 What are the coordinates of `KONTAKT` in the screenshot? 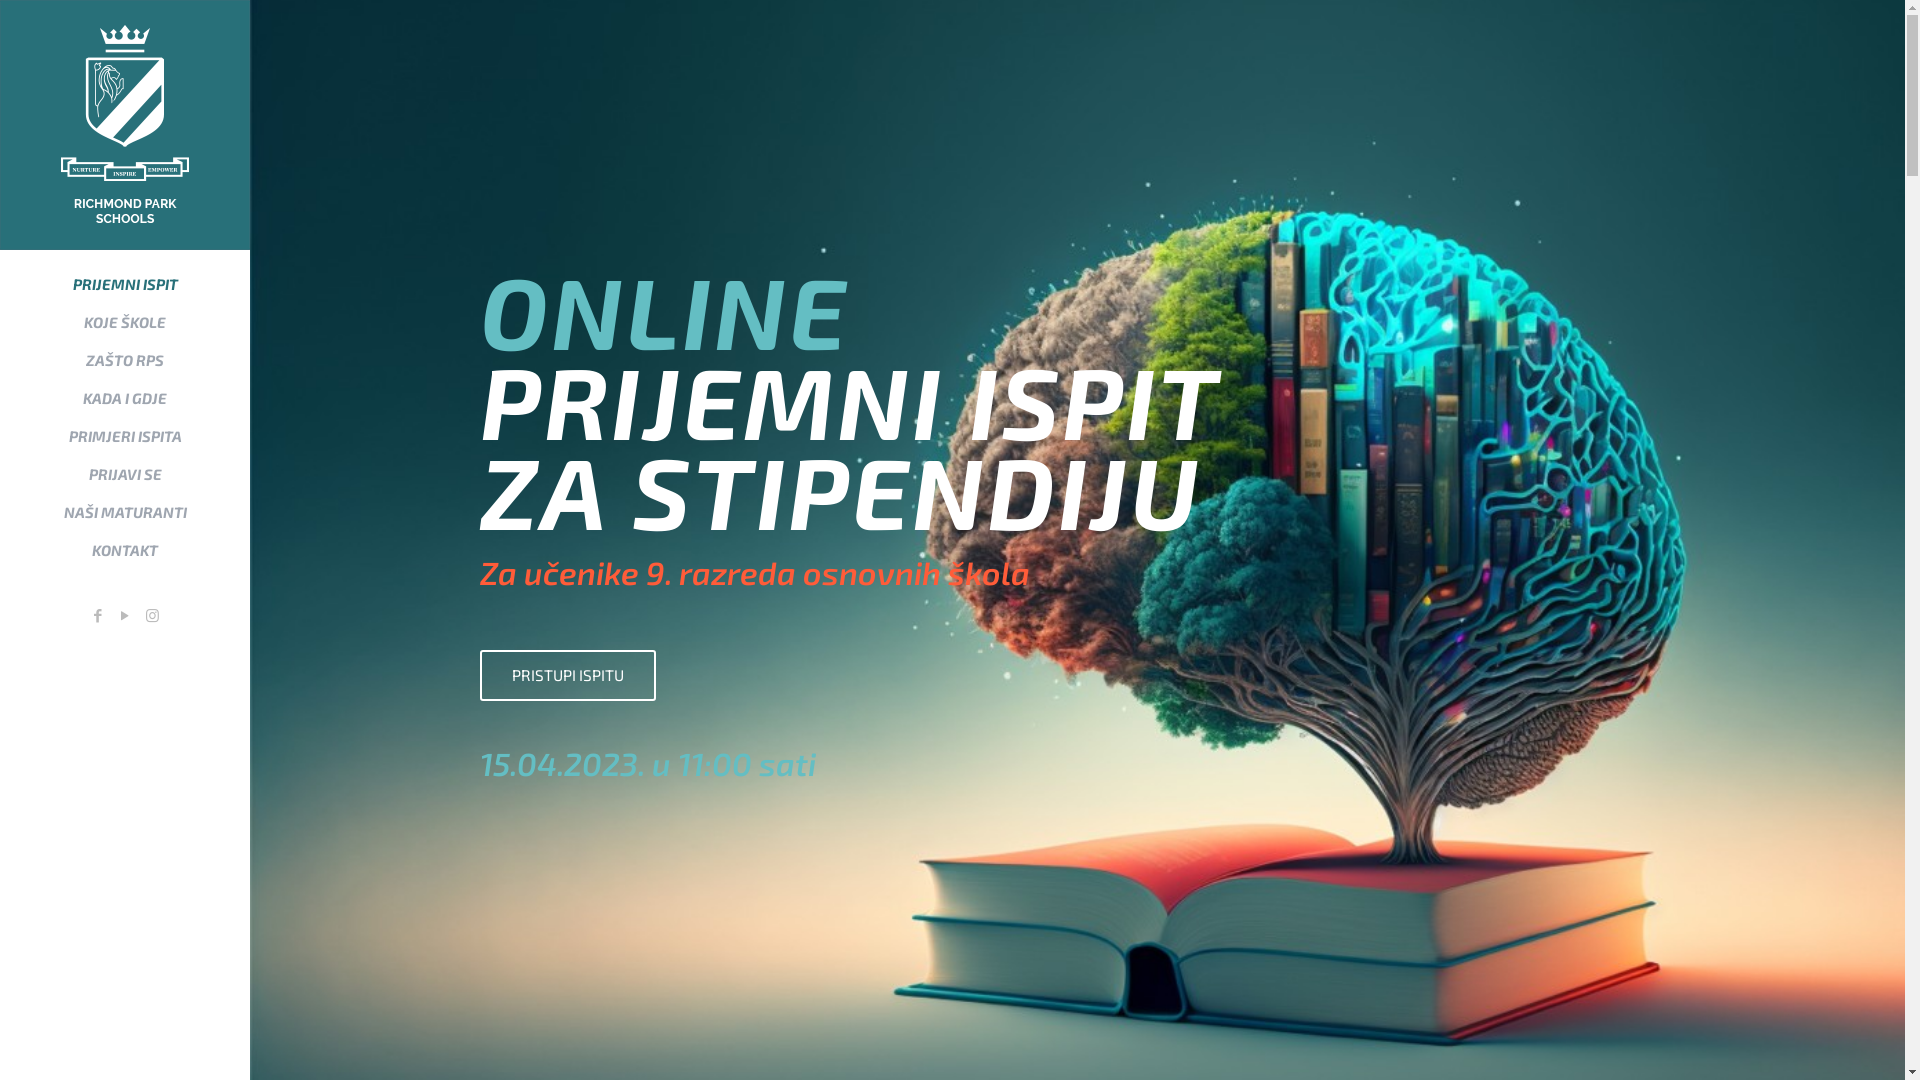 It's located at (125, 550).